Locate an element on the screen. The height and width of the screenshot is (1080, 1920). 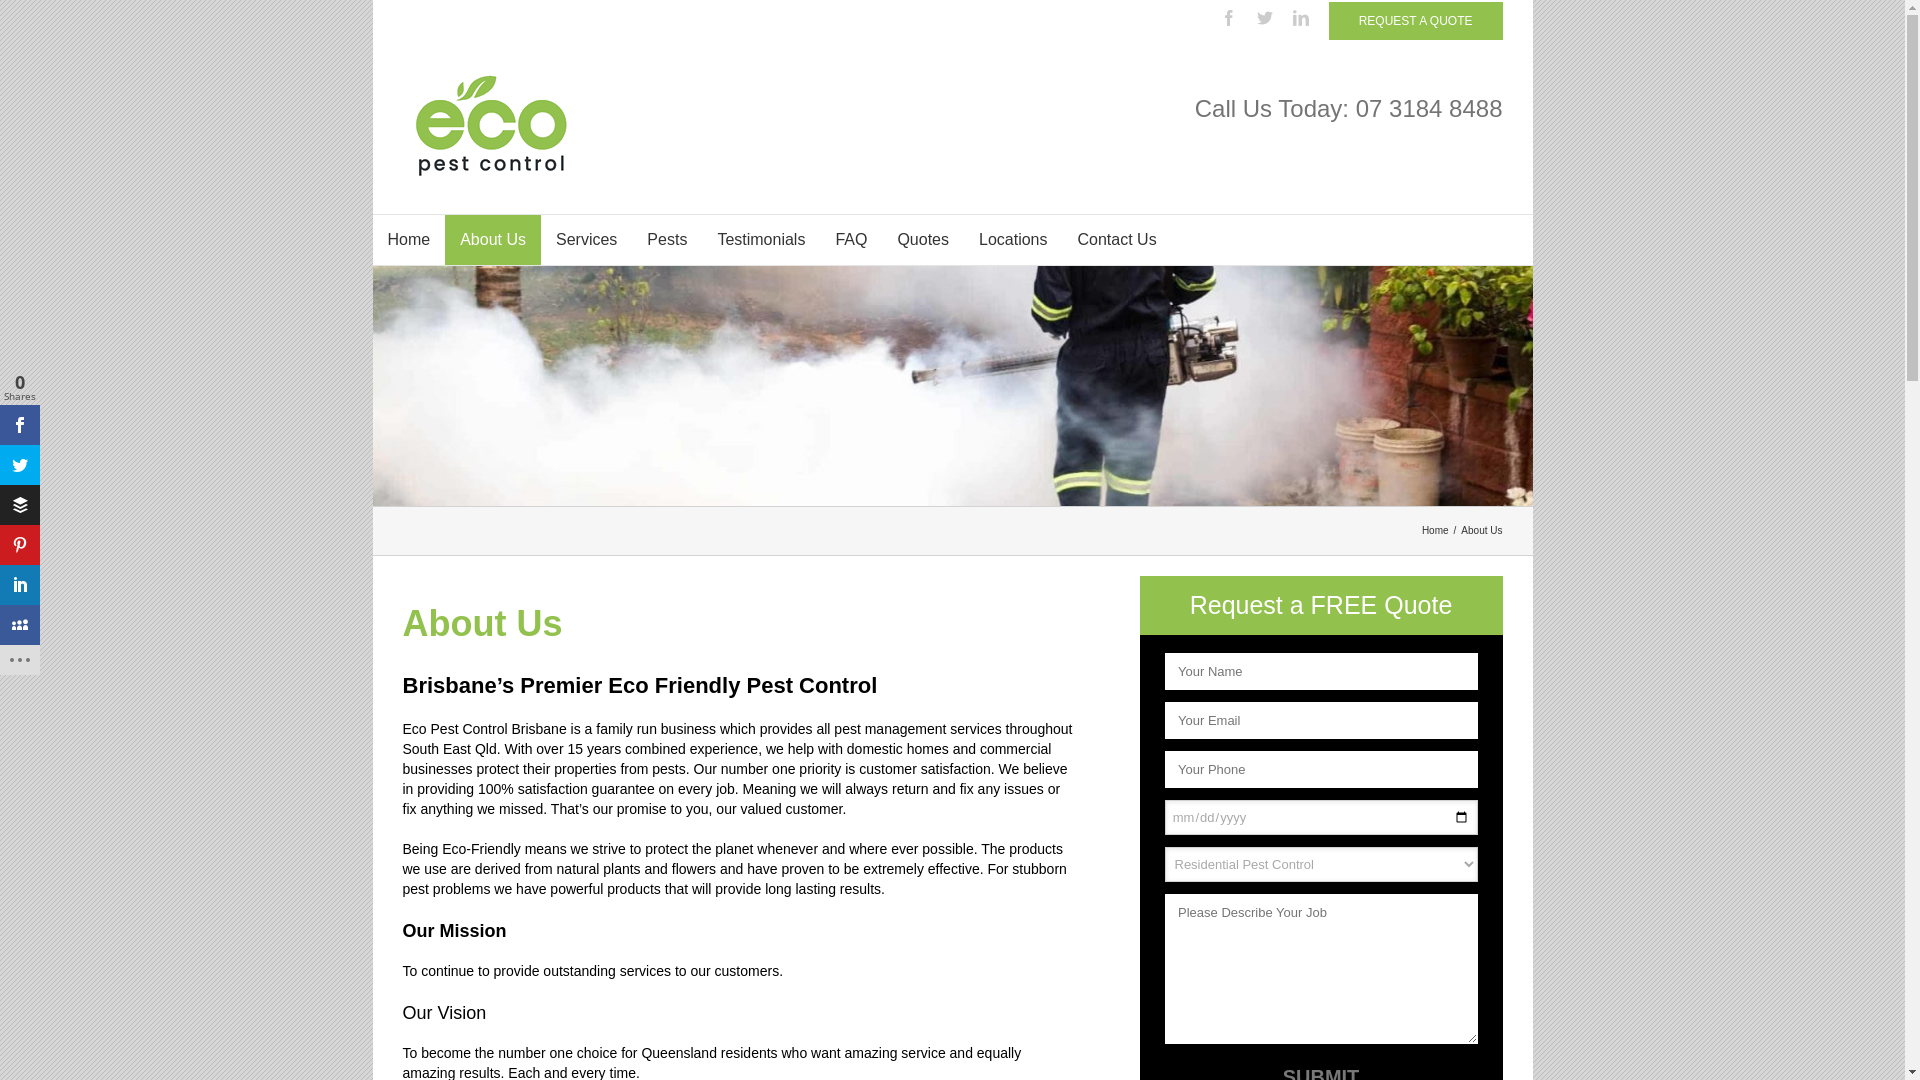
About Us is located at coordinates (493, 240).